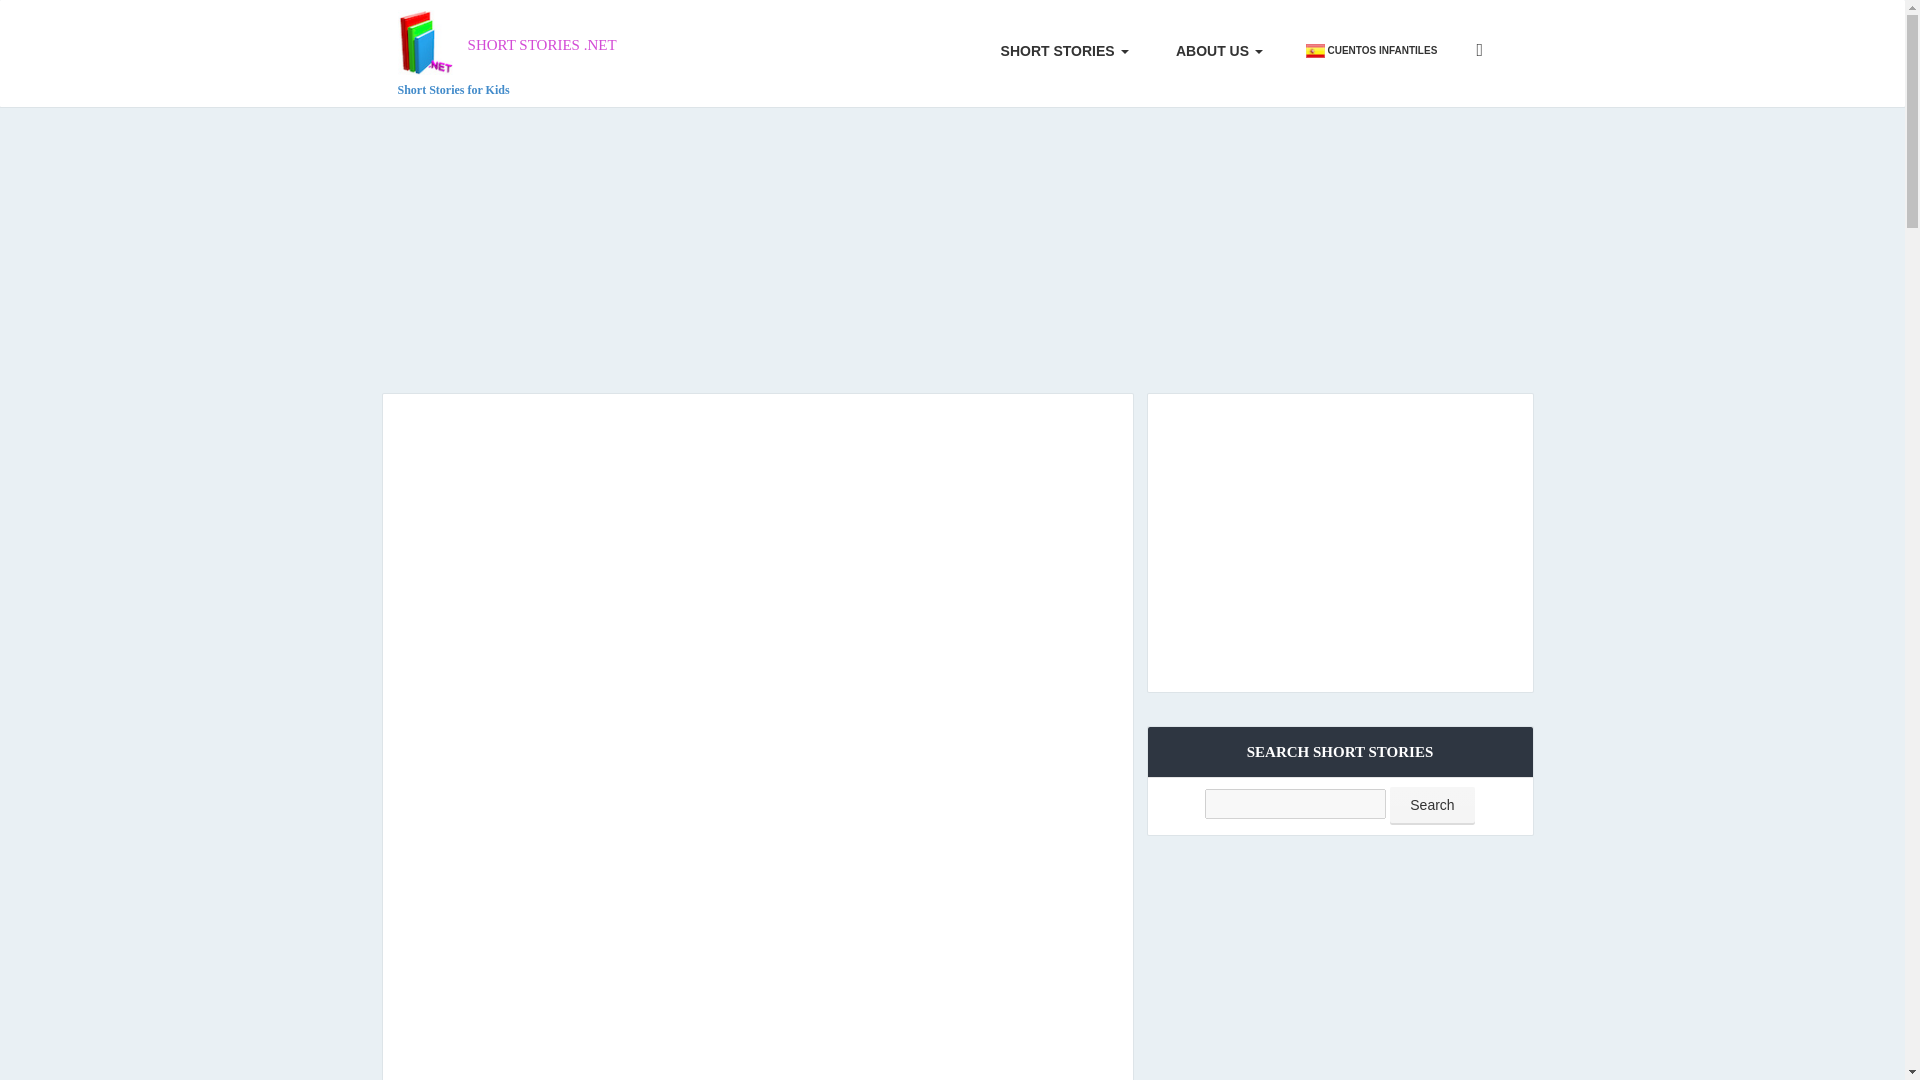 This screenshot has width=1920, height=1080. What do you see at coordinates (1056, 51) in the screenshot?
I see `Short stories` at bounding box center [1056, 51].